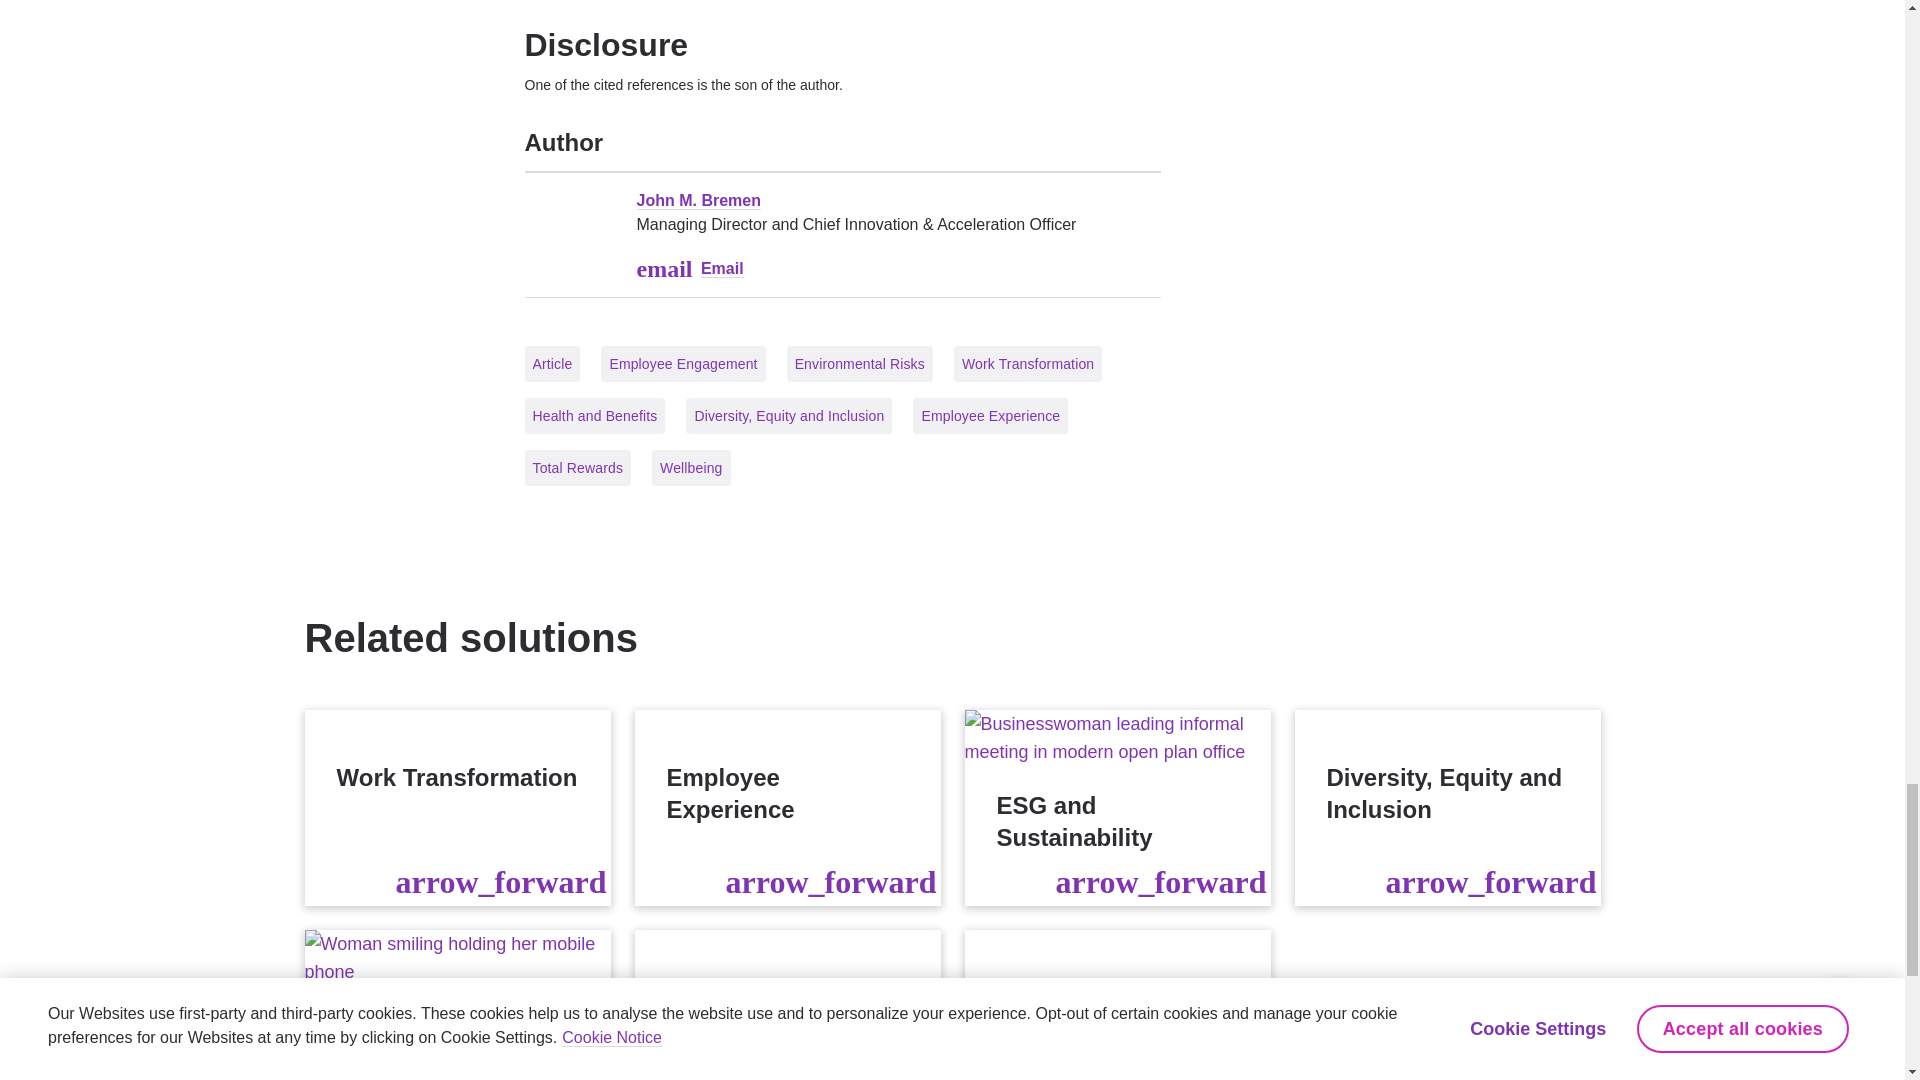 The height and width of the screenshot is (1080, 1920). What do you see at coordinates (1446, 808) in the screenshot?
I see `Diversity, Equity and Inclusion` at bounding box center [1446, 808].